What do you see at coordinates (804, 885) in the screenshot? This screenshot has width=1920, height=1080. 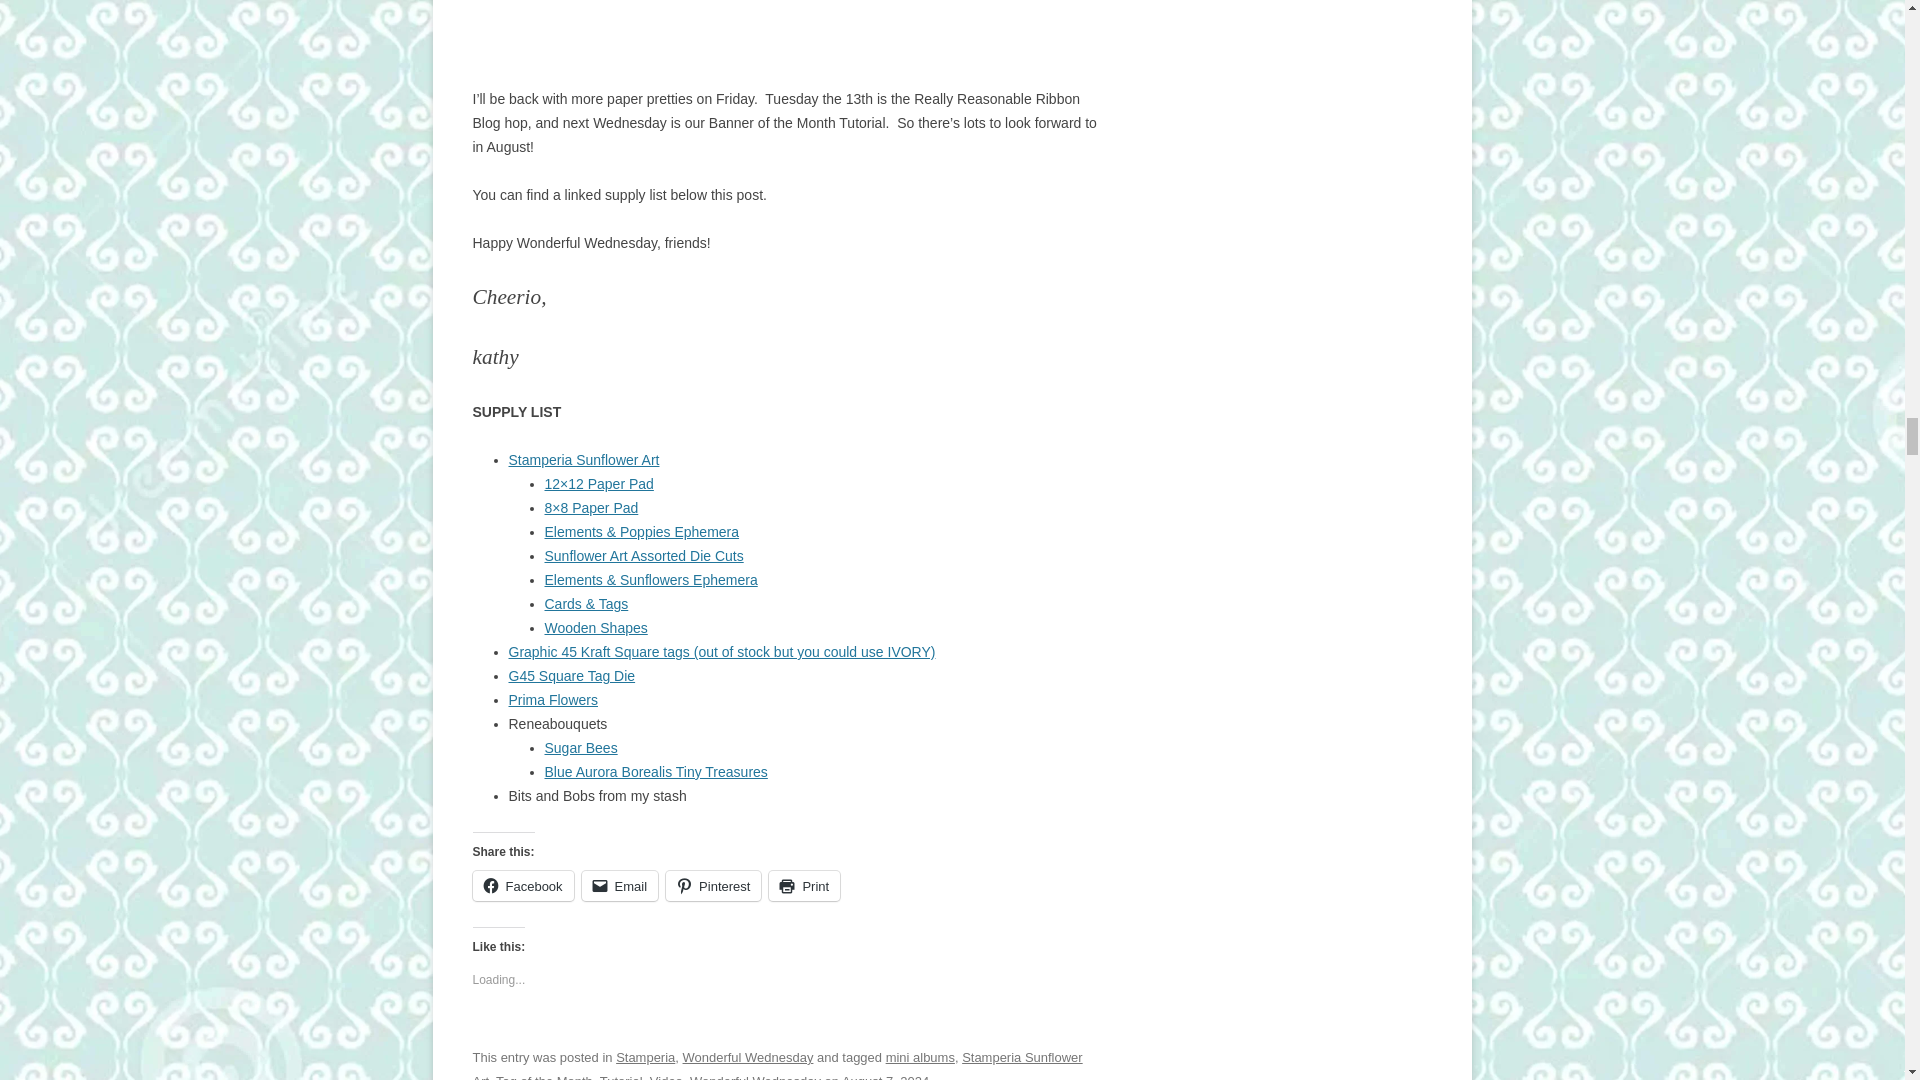 I see `Click to print` at bounding box center [804, 885].